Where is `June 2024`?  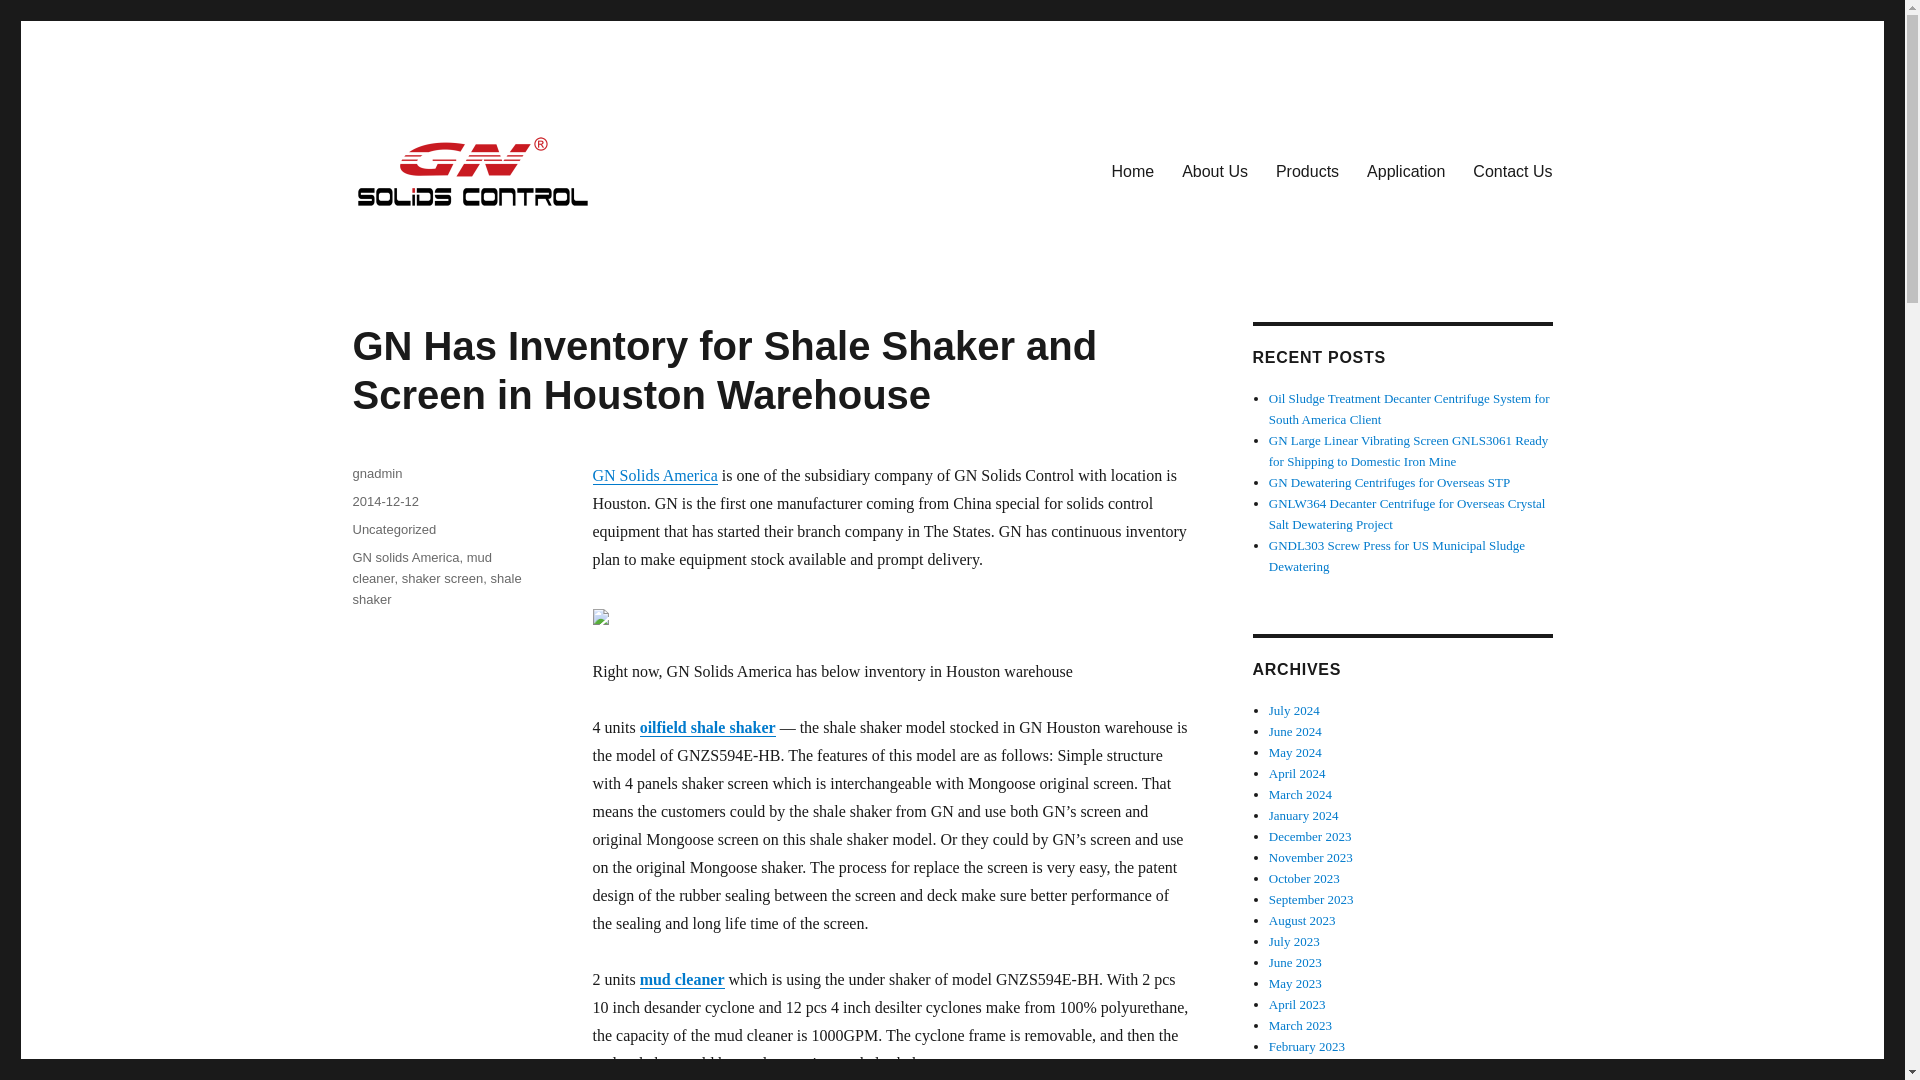 June 2024 is located at coordinates (1296, 730).